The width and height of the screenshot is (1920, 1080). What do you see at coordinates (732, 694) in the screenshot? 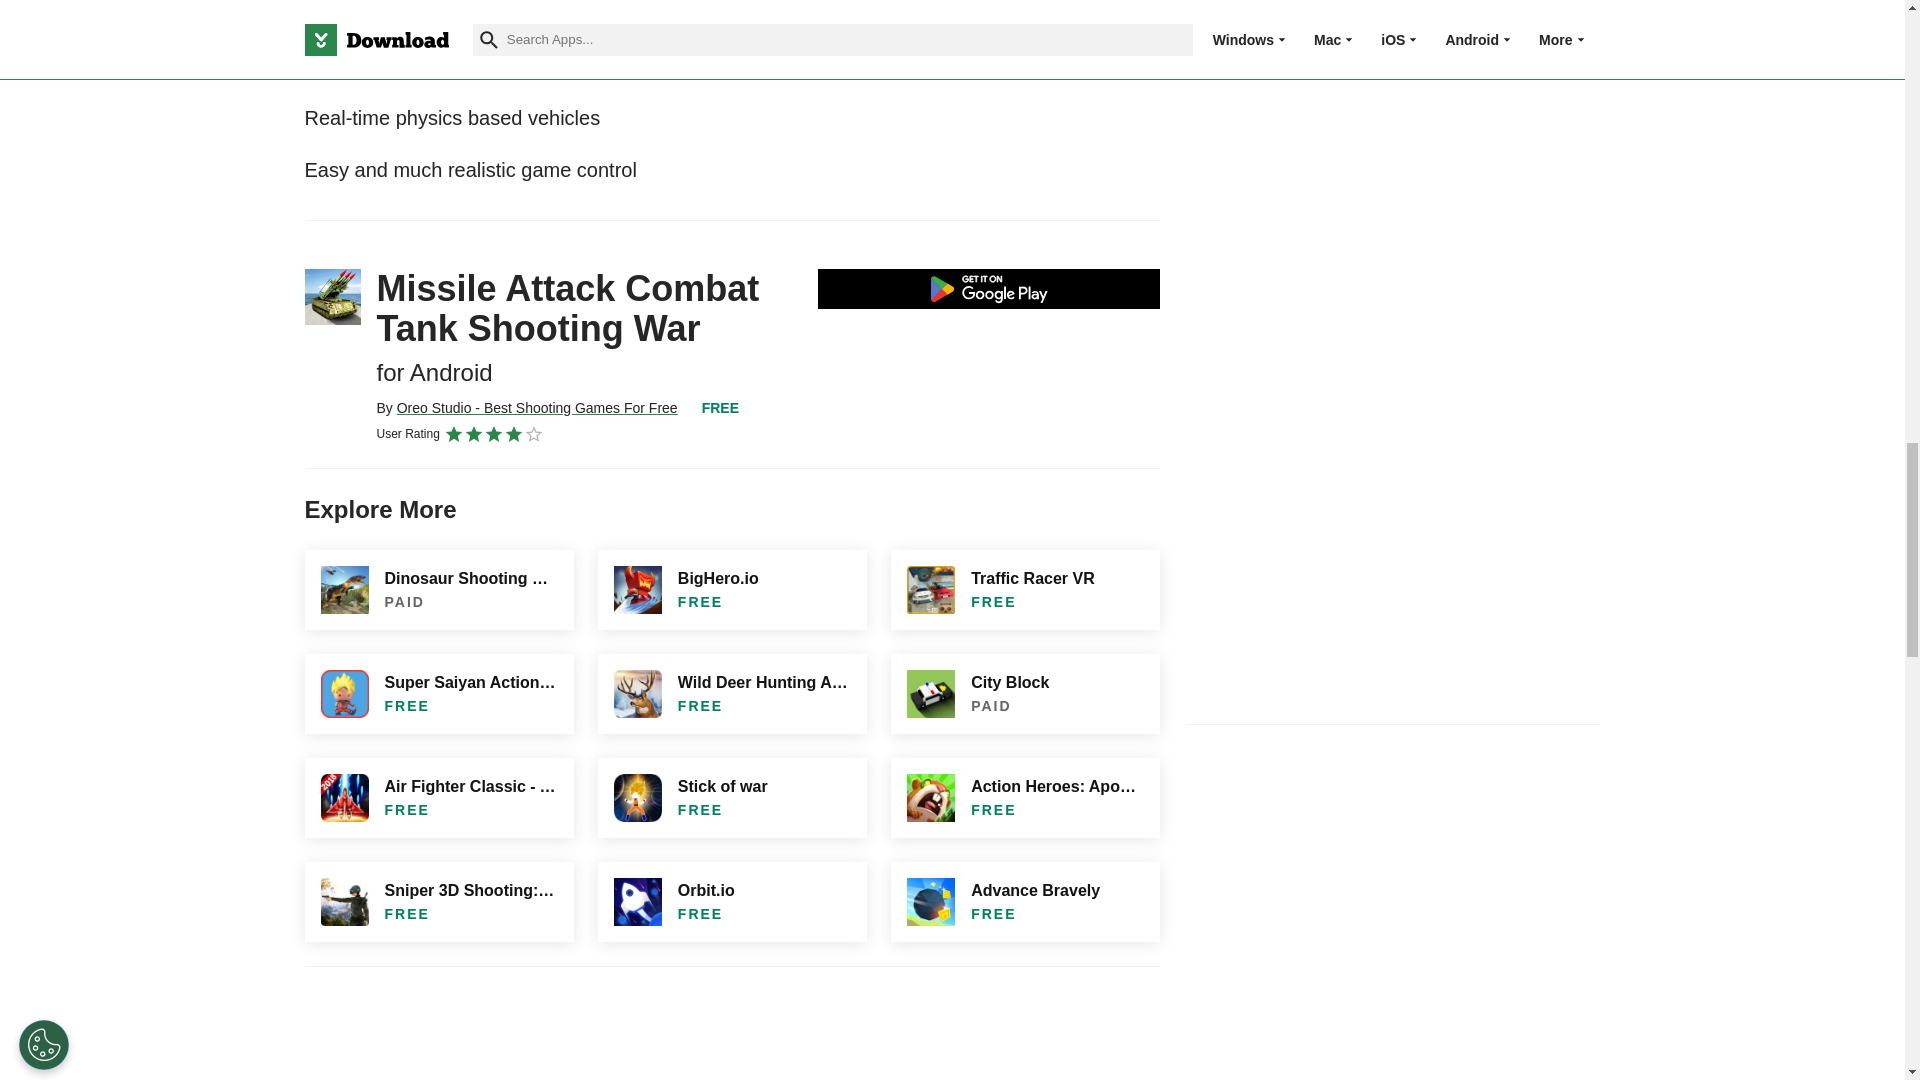
I see `Wild Deer Hunting  Animal Hunting in Jungle` at bounding box center [732, 694].